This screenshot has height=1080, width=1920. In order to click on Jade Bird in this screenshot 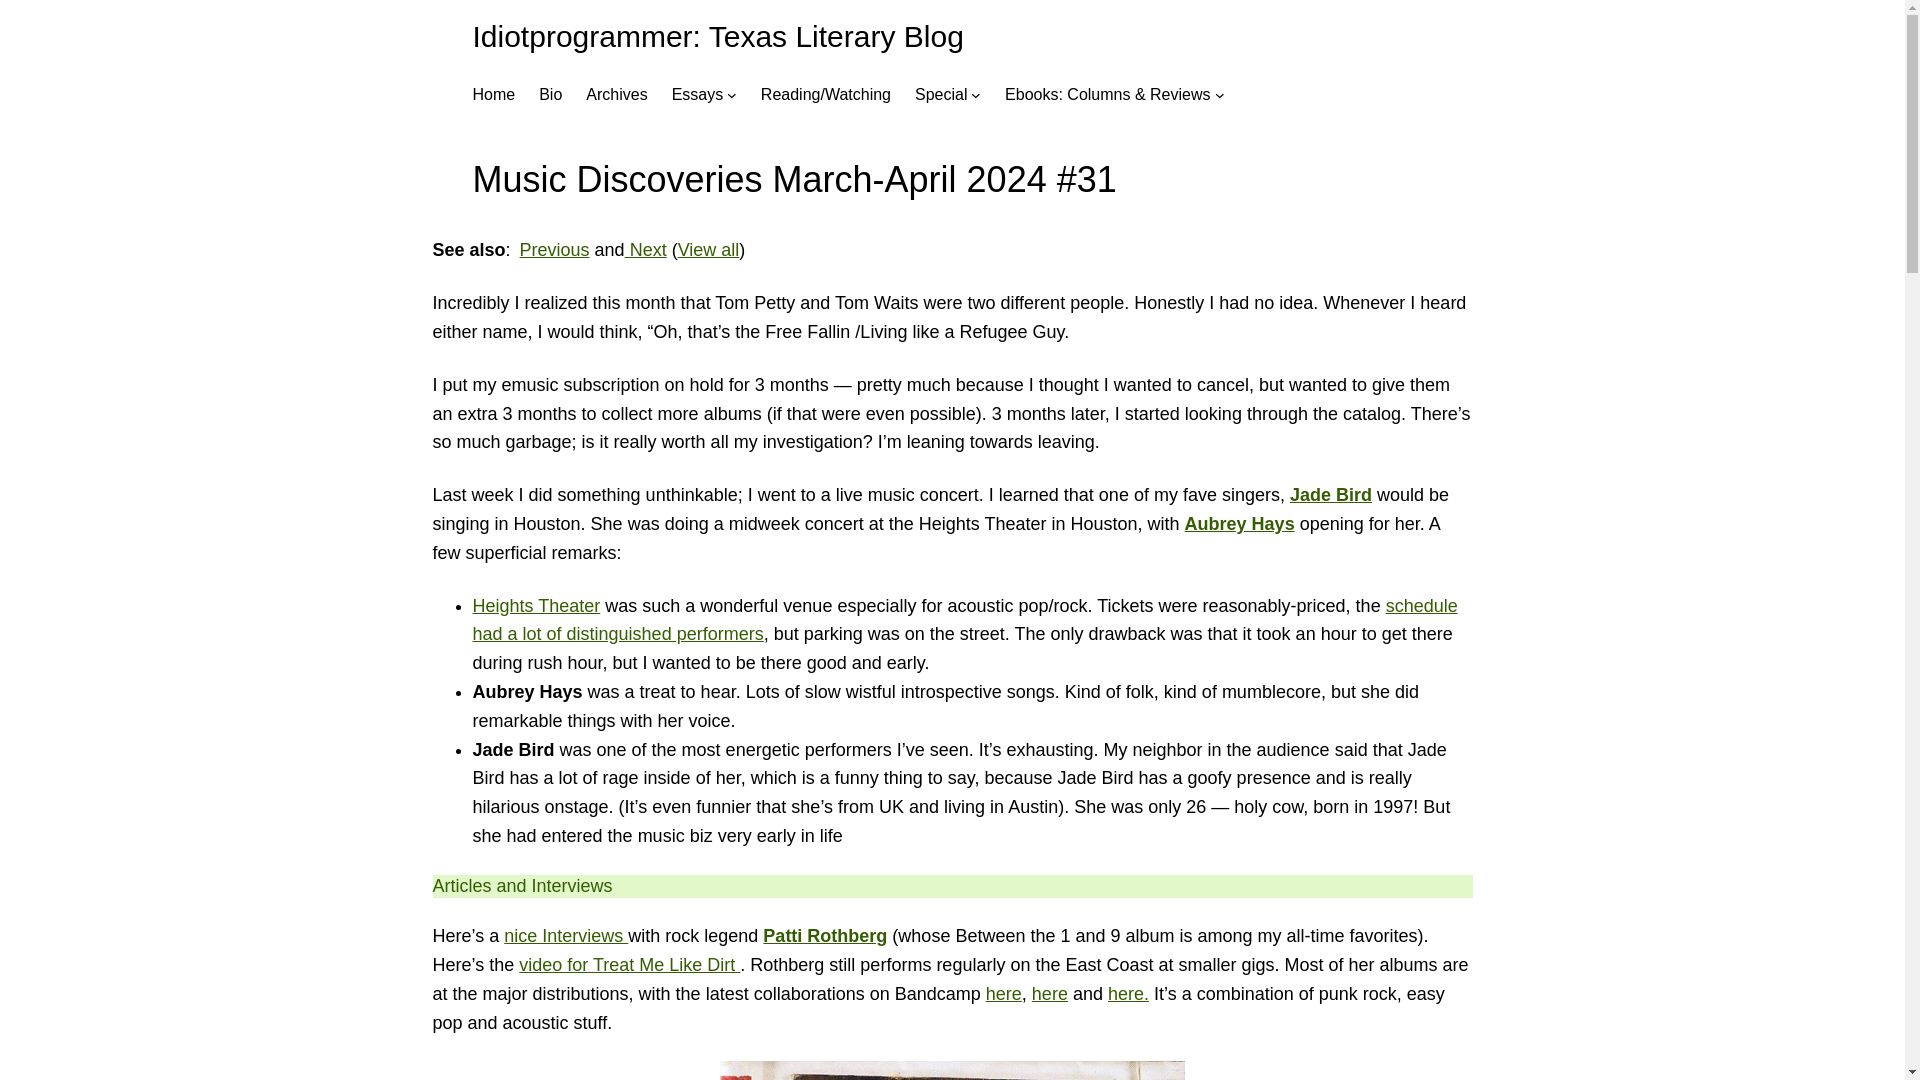, I will do `click(1331, 494)`.